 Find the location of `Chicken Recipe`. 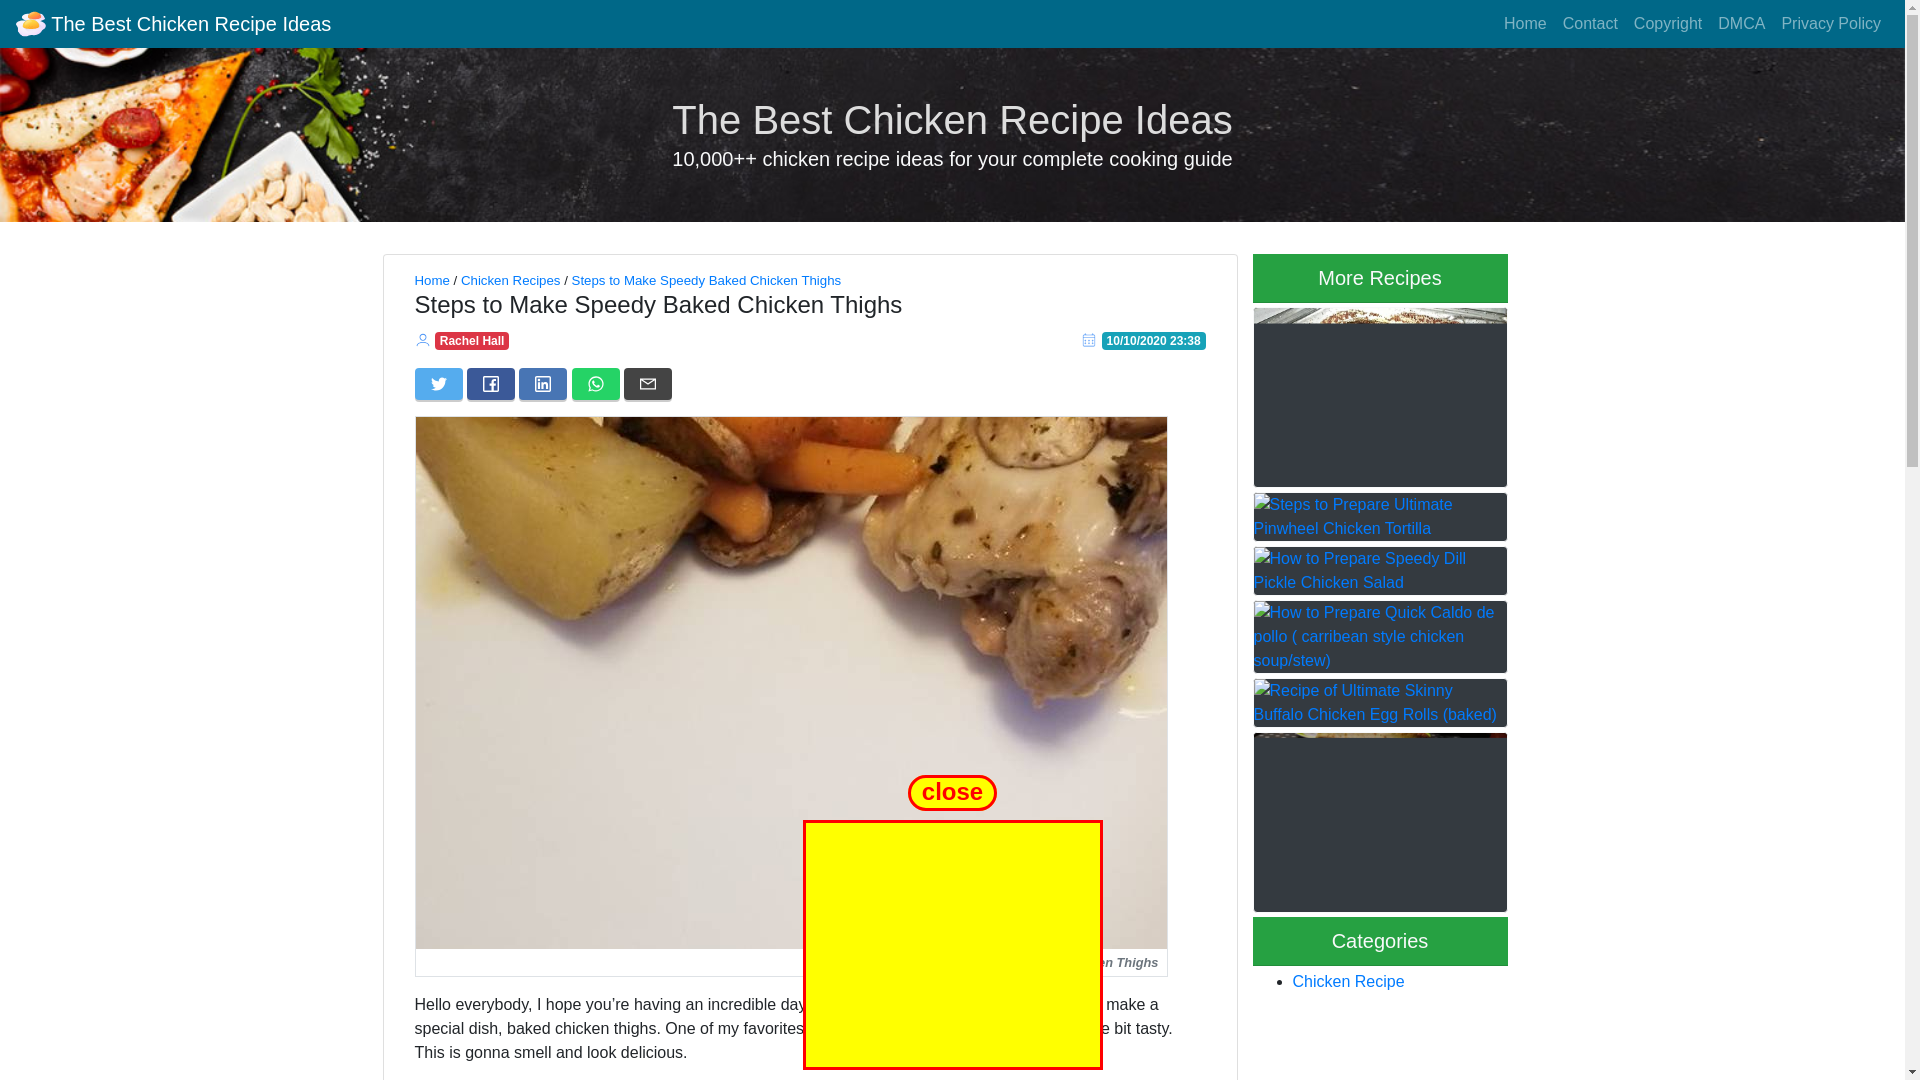

Chicken Recipe is located at coordinates (1348, 982).